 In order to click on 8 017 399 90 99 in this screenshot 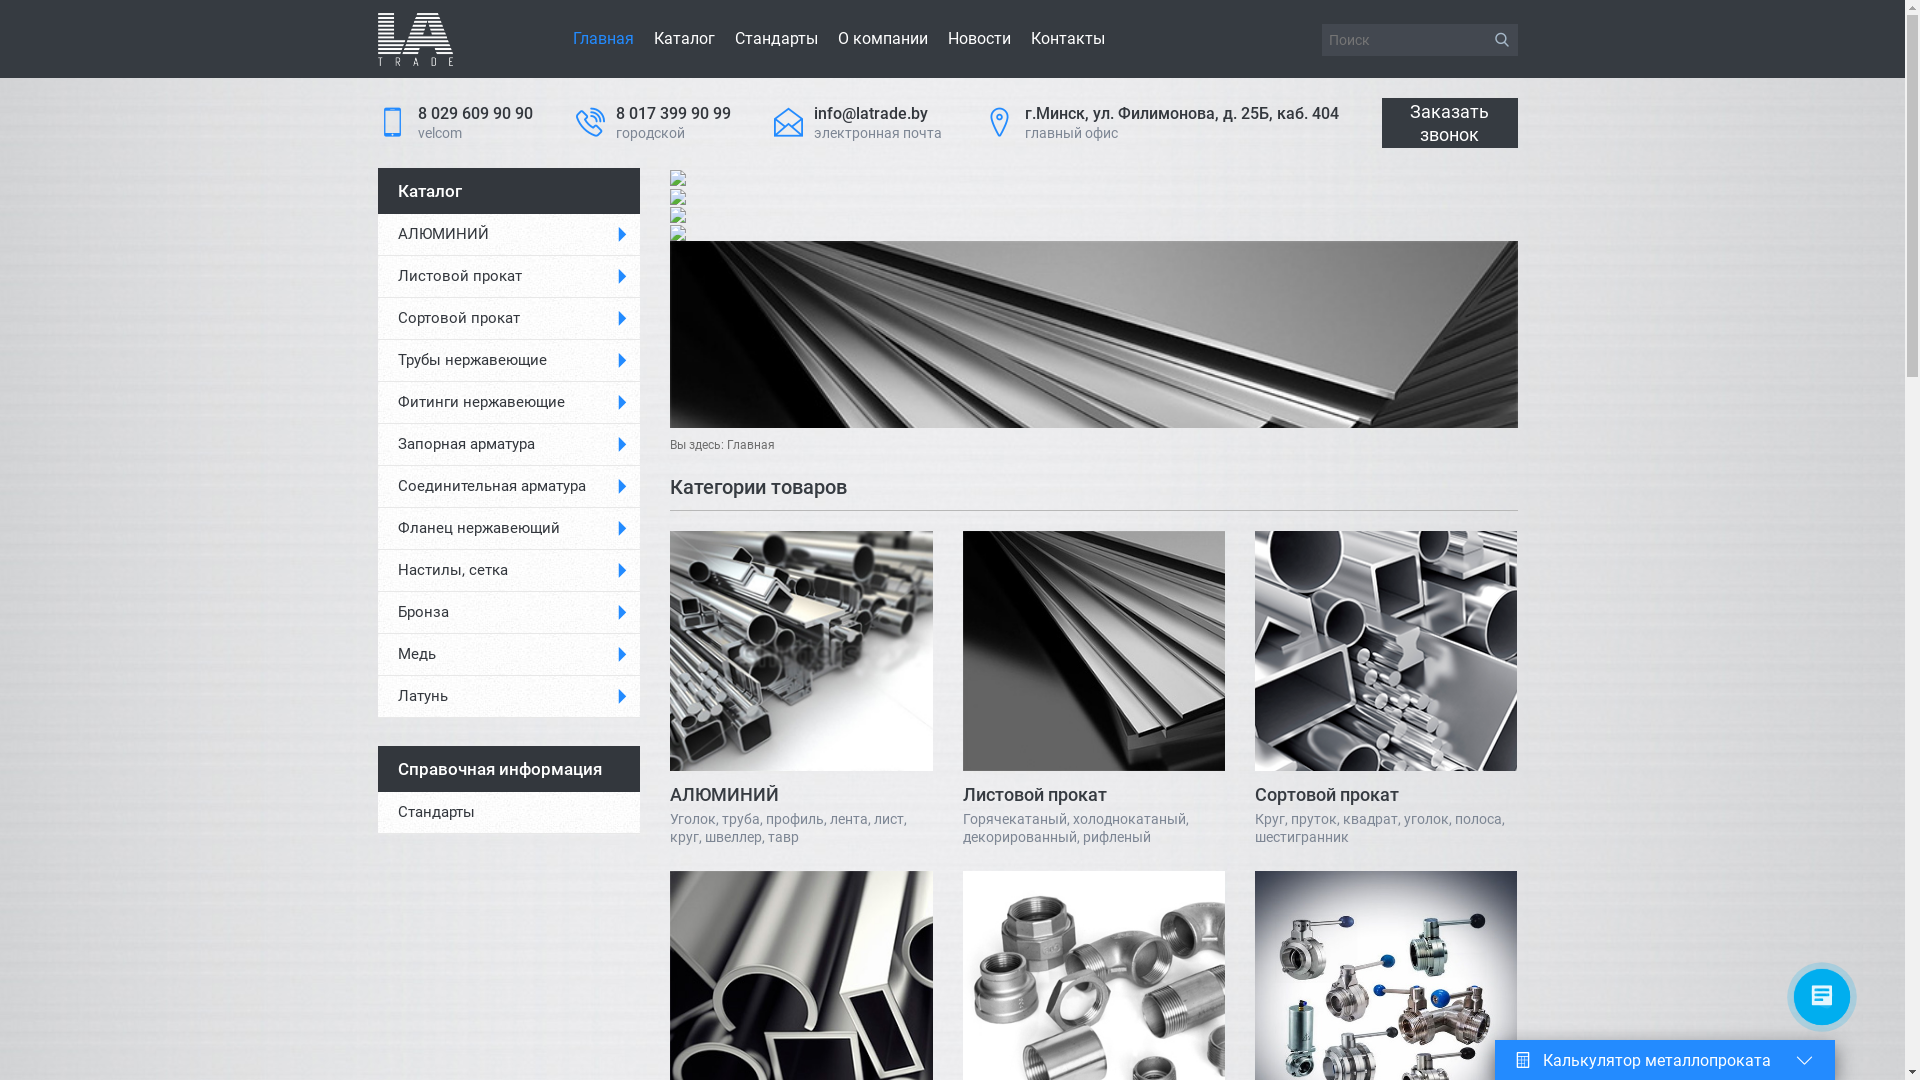, I will do `click(674, 114)`.